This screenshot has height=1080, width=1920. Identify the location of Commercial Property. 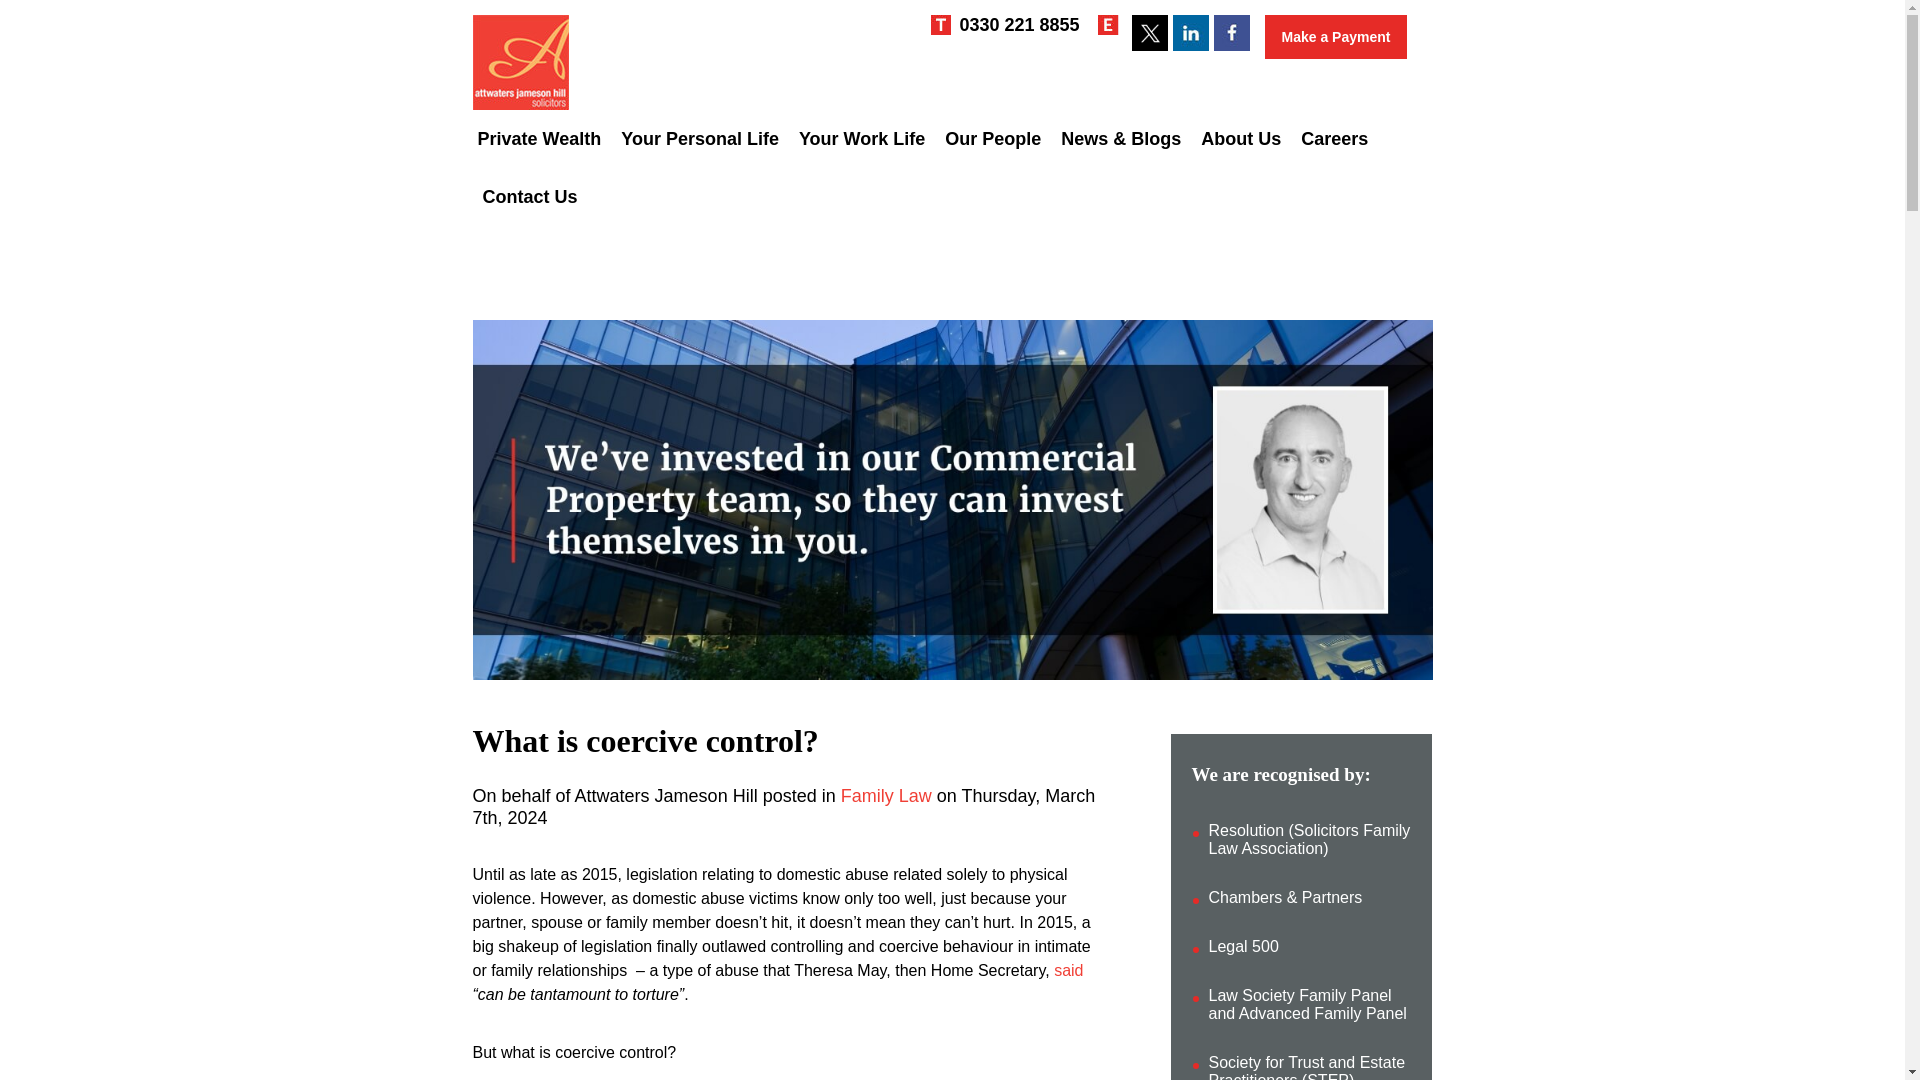
(944, 186).